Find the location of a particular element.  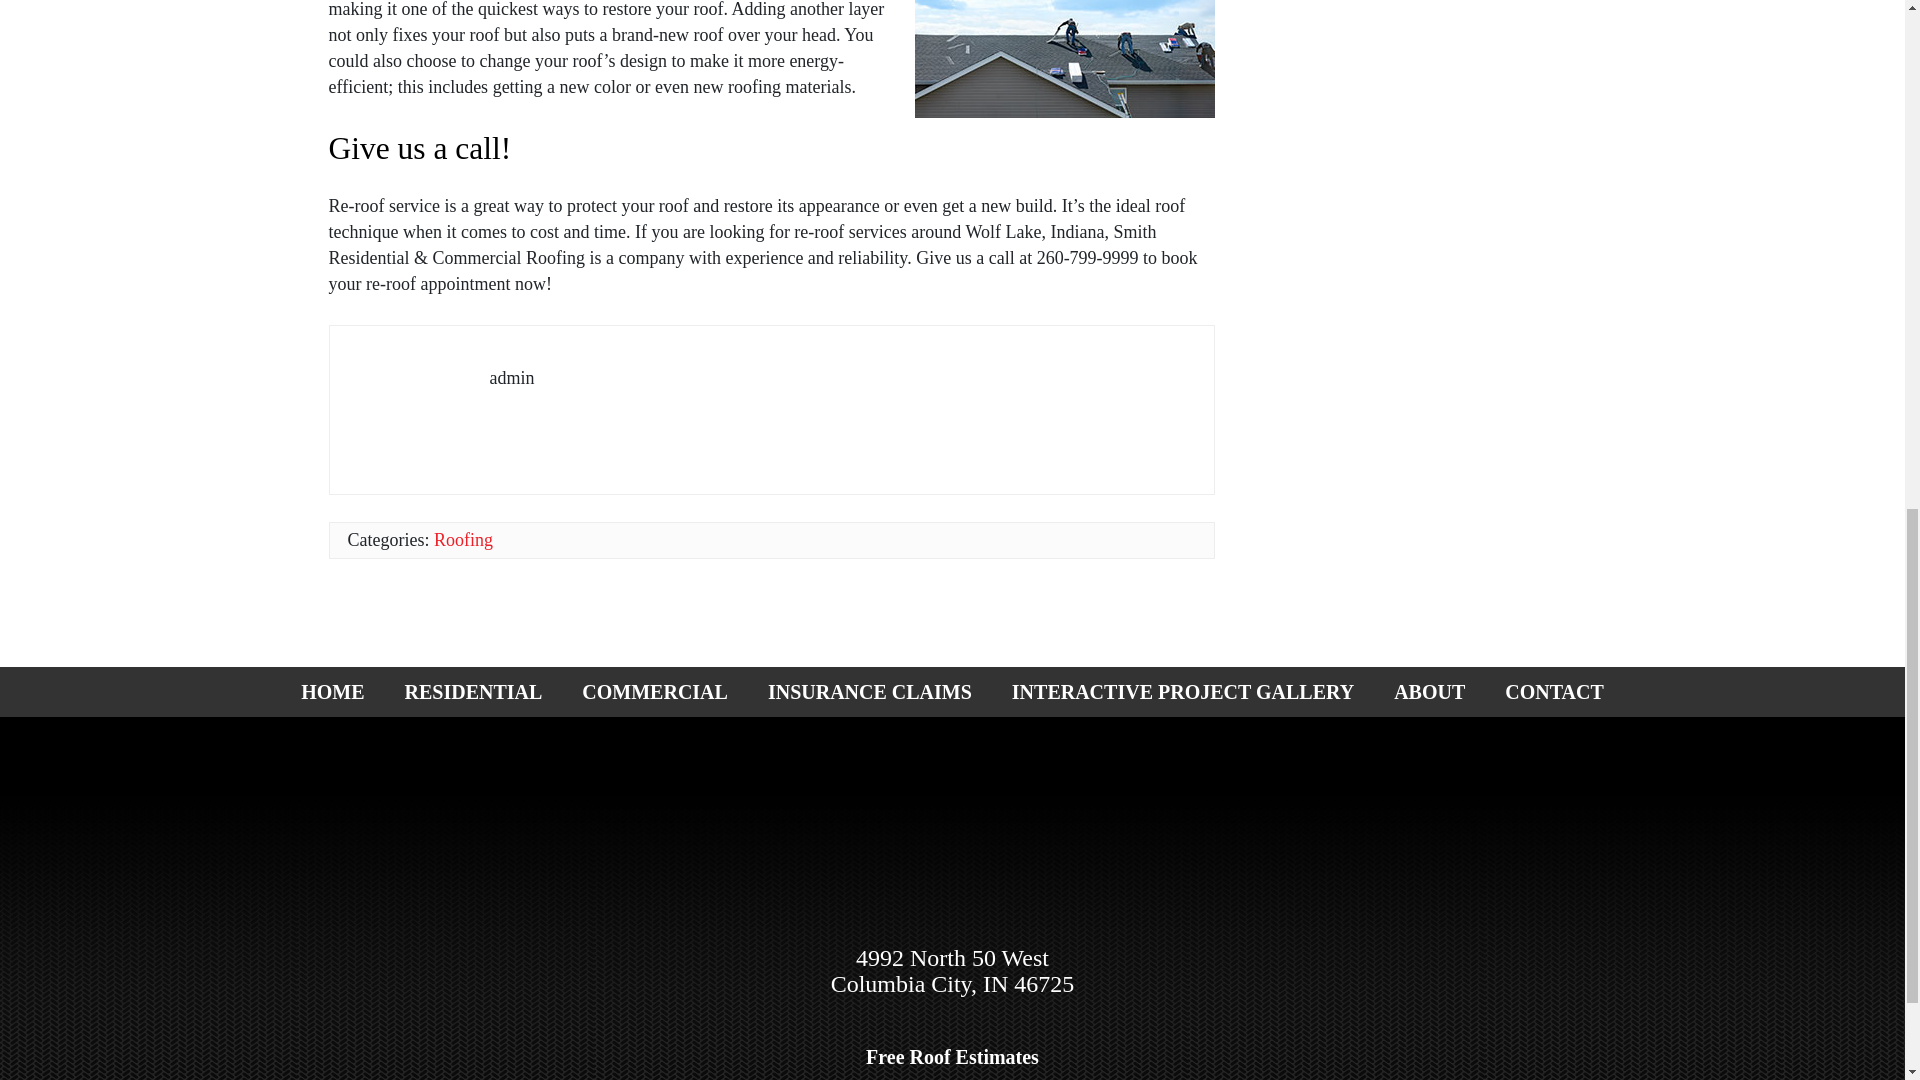

INTERACTIVE PROJECT GALLERY is located at coordinates (1183, 692).